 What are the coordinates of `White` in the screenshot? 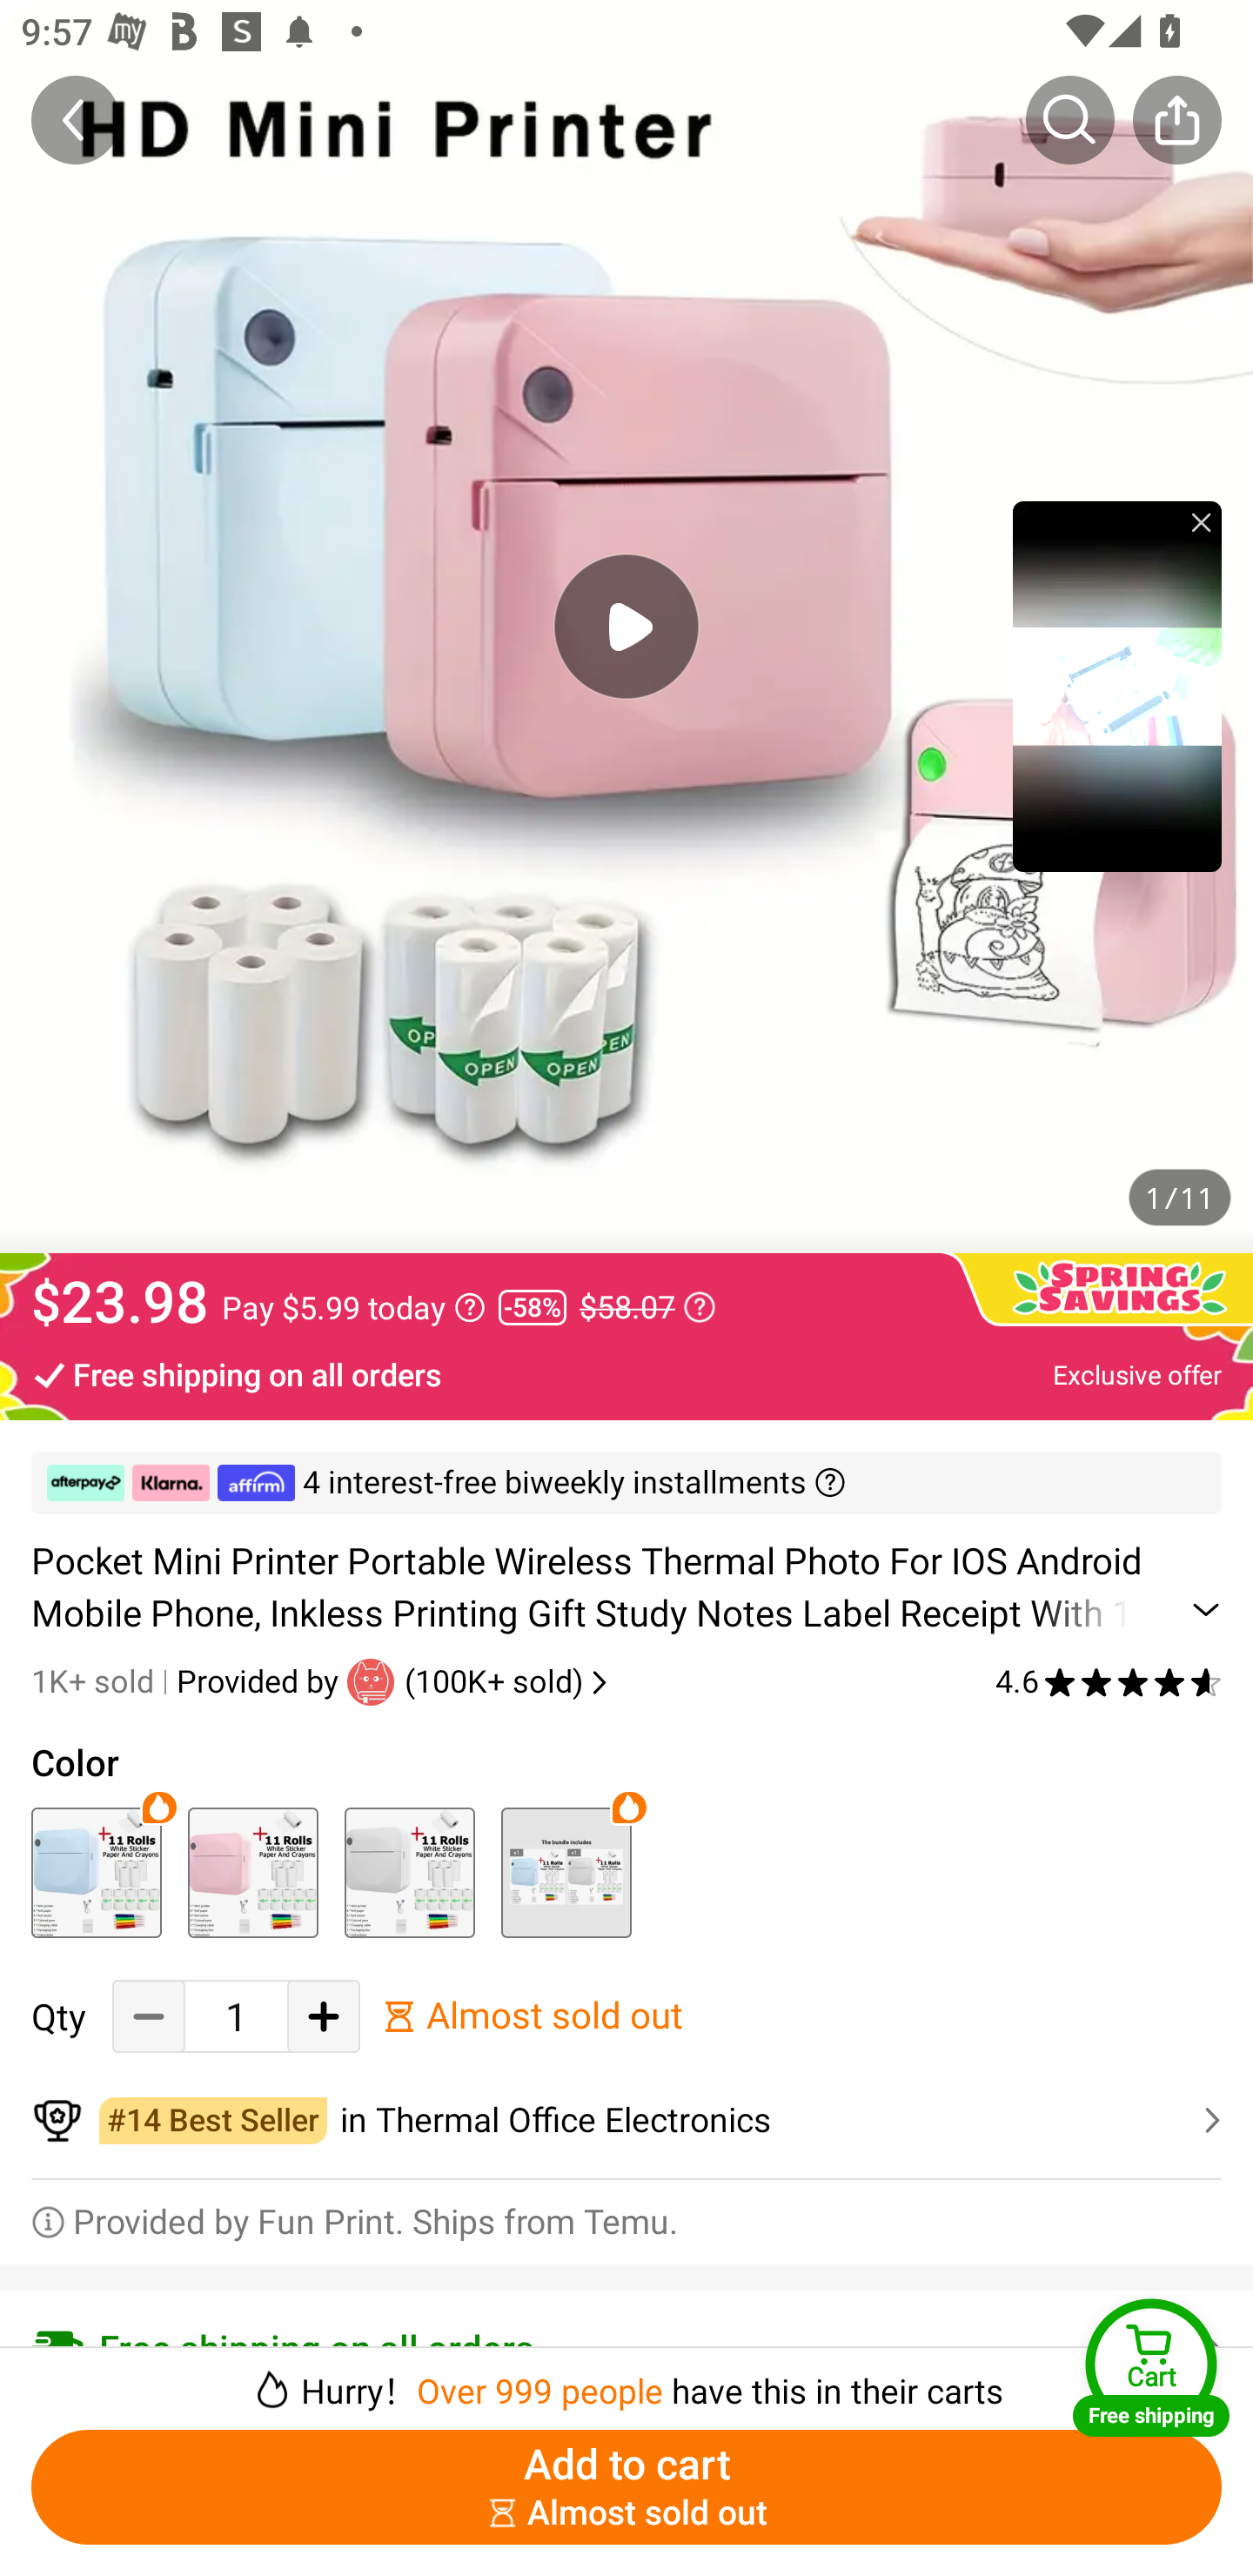 It's located at (409, 1872).